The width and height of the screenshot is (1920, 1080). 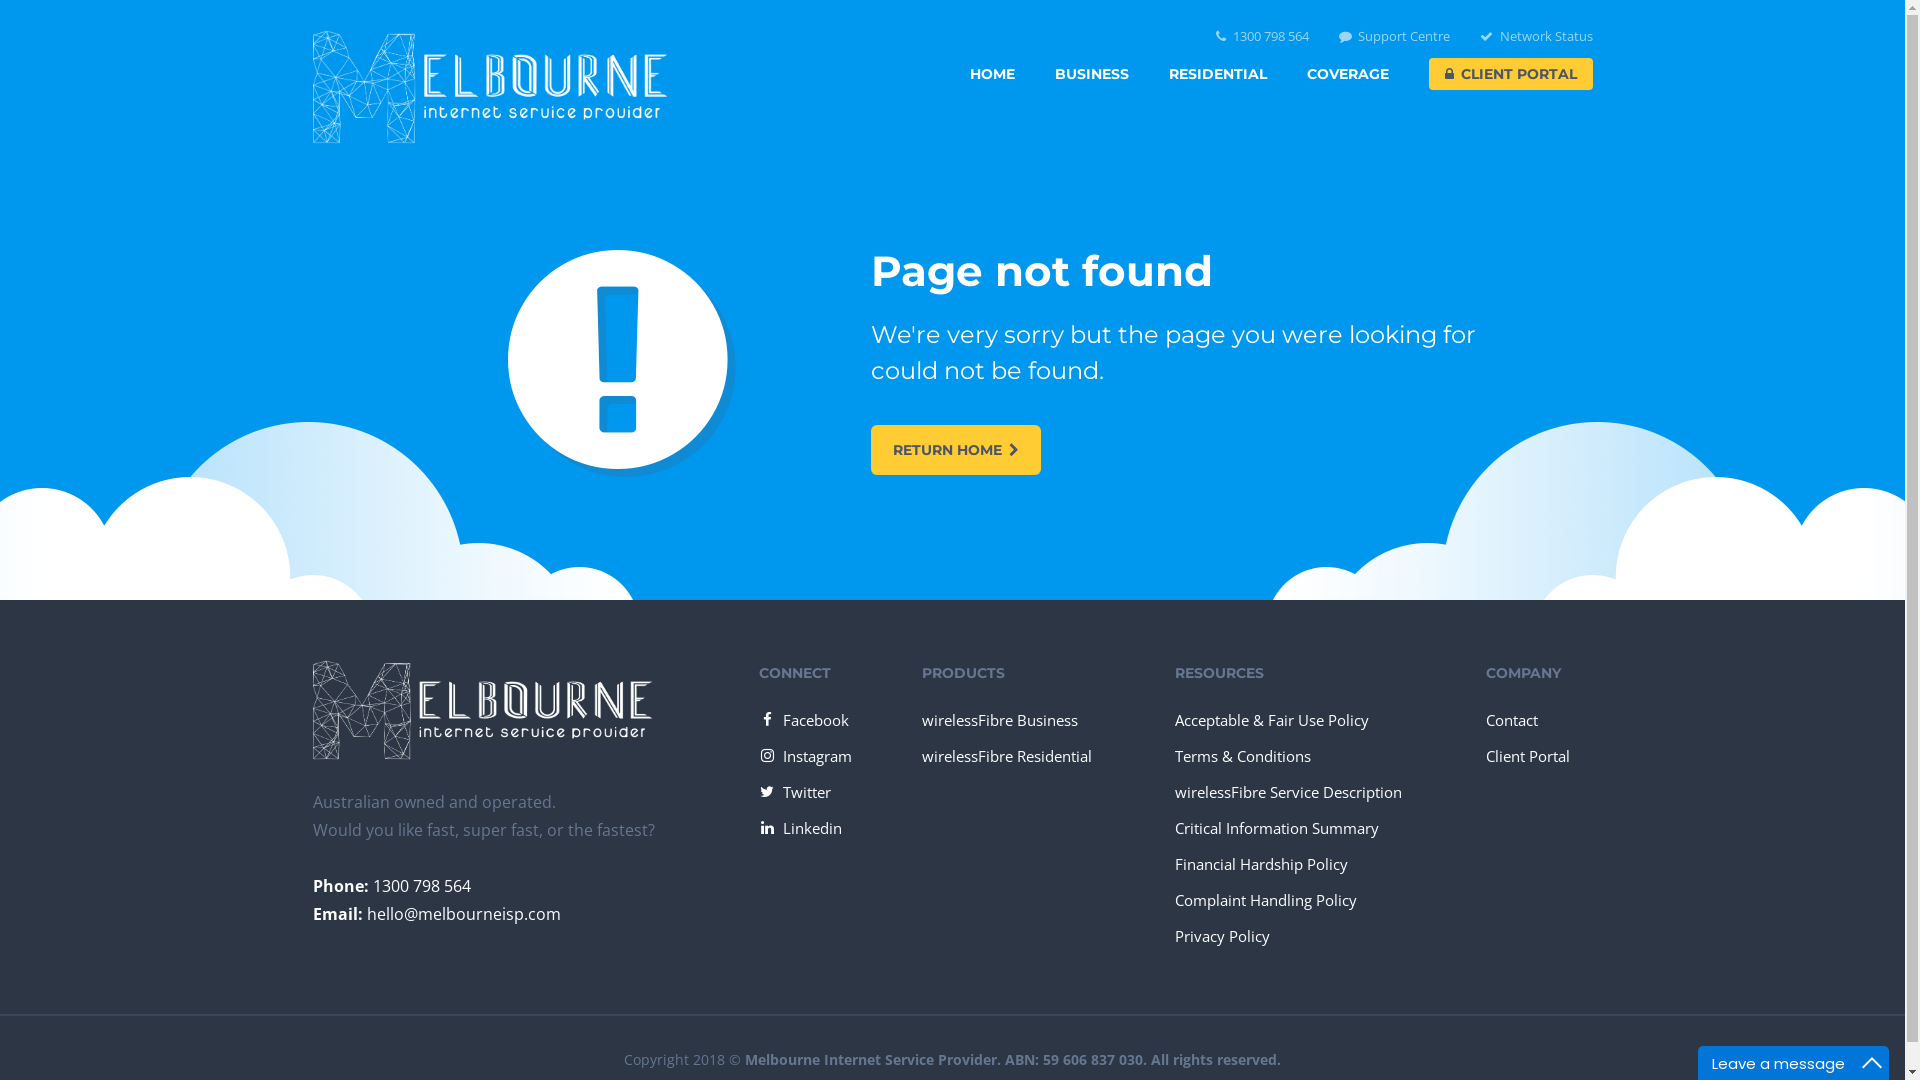 What do you see at coordinates (956, 450) in the screenshot?
I see `RETURN HOME` at bounding box center [956, 450].